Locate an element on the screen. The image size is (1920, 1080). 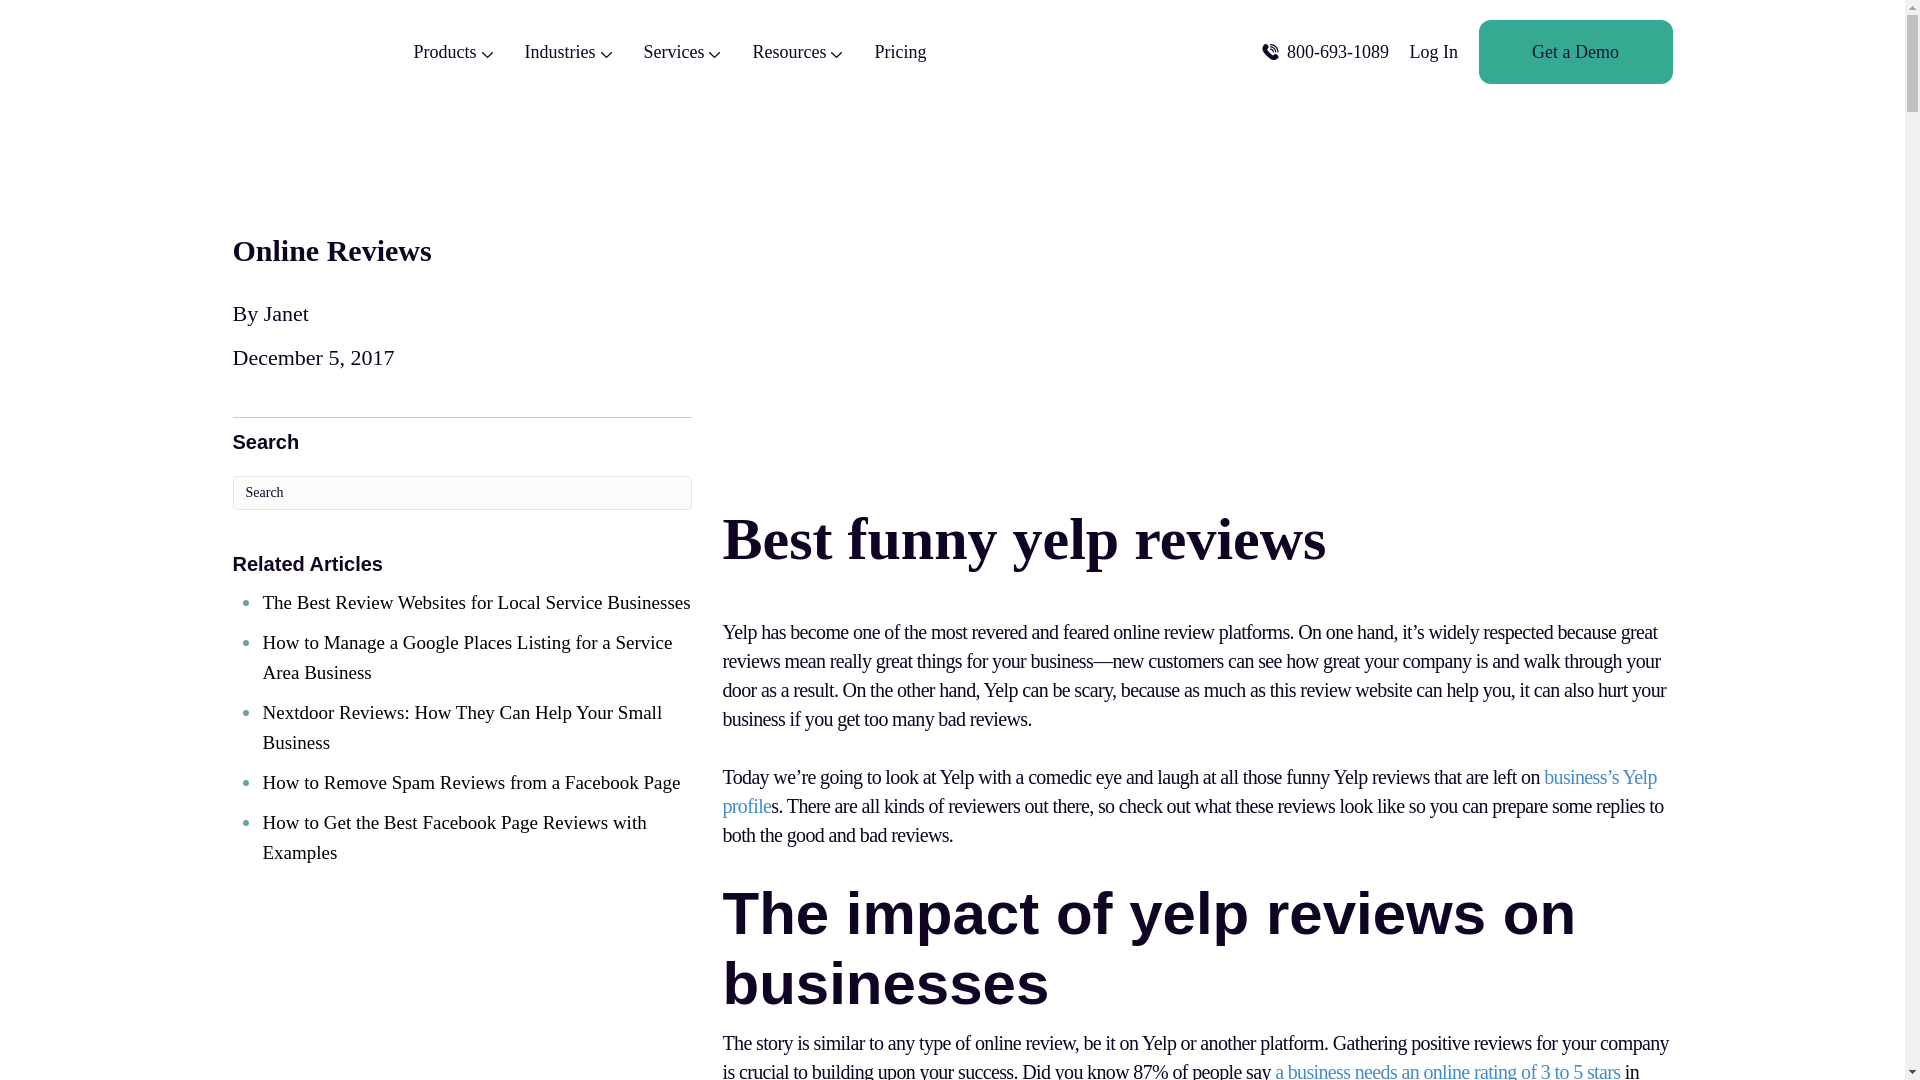
Log In is located at coordinates (1434, 51).